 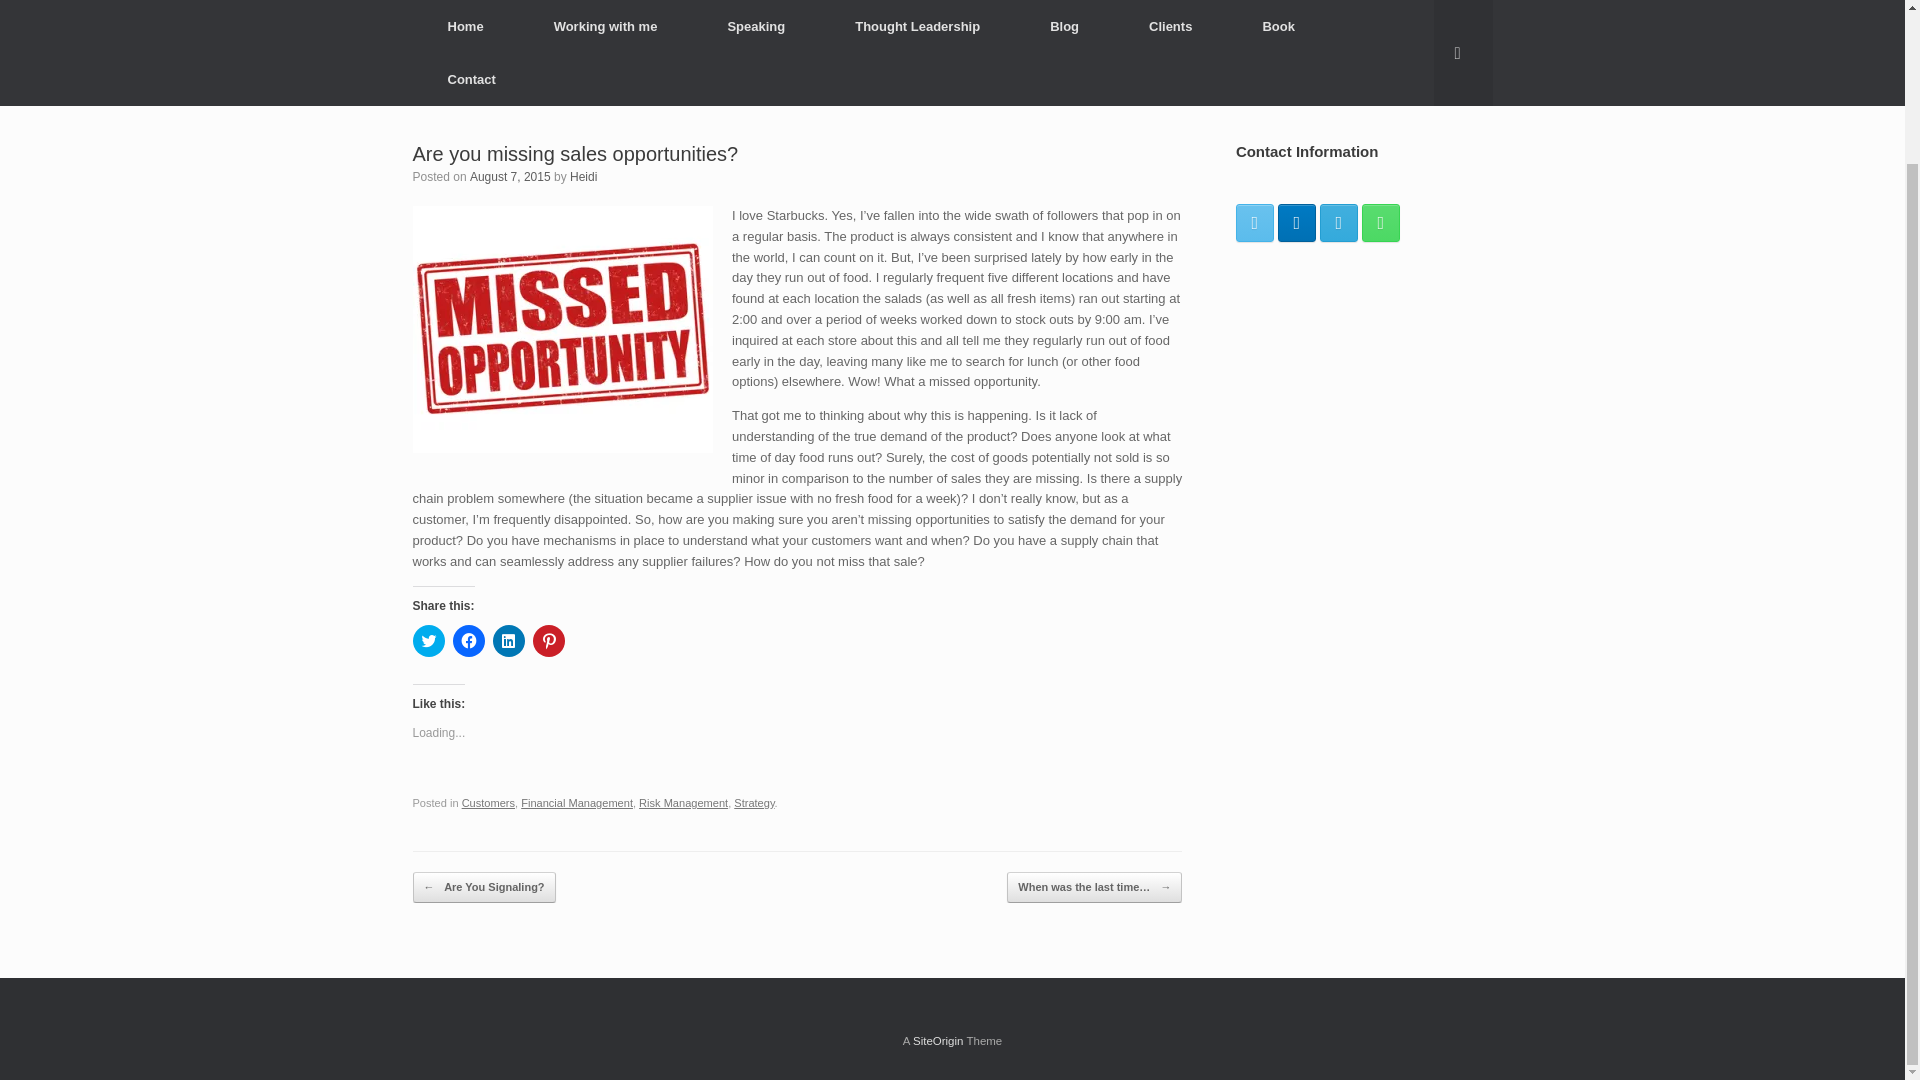 What do you see at coordinates (508, 640) in the screenshot?
I see `Click to share on LinkedIn` at bounding box center [508, 640].